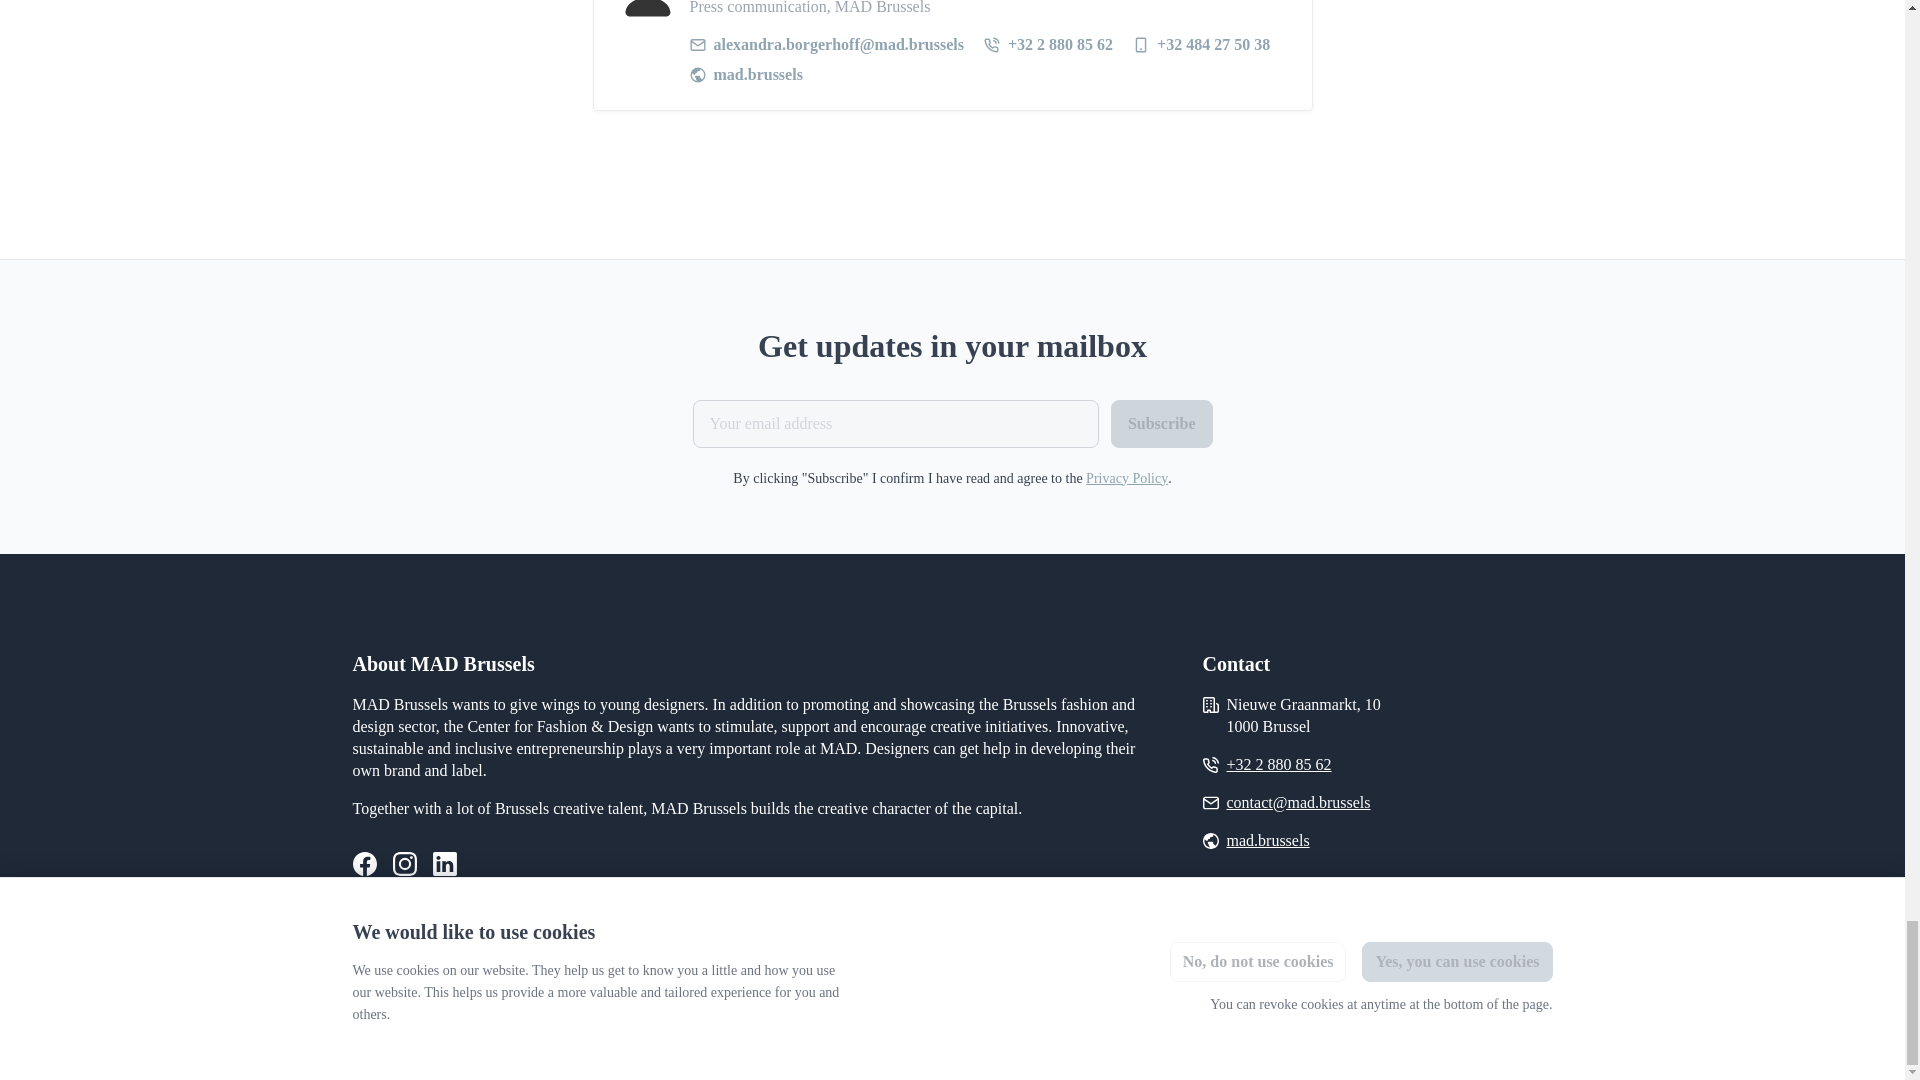  I want to click on Subscribe, so click(1162, 424).